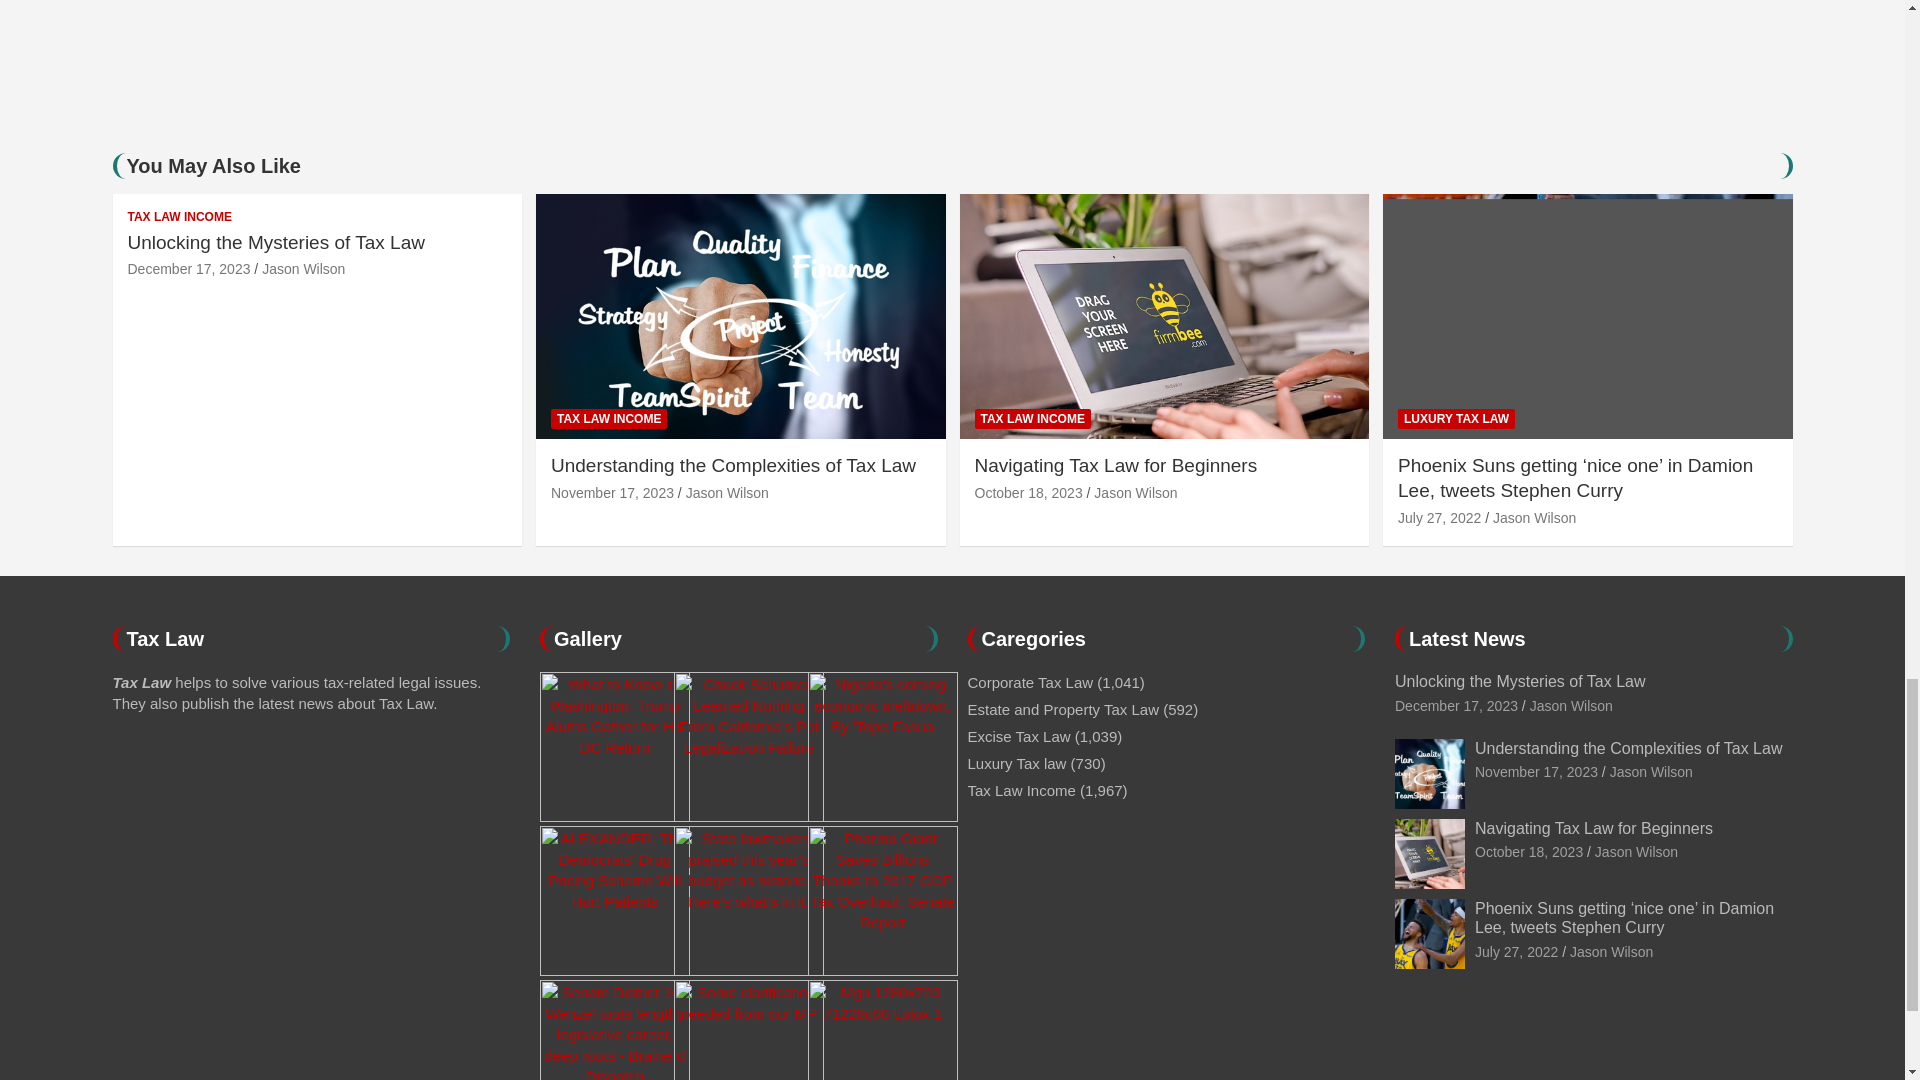 The height and width of the screenshot is (1080, 1920). Describe the element at coordinates (1528, 851) in the screenshot. I see `Navigating Tax Law for Beginners` at that location.